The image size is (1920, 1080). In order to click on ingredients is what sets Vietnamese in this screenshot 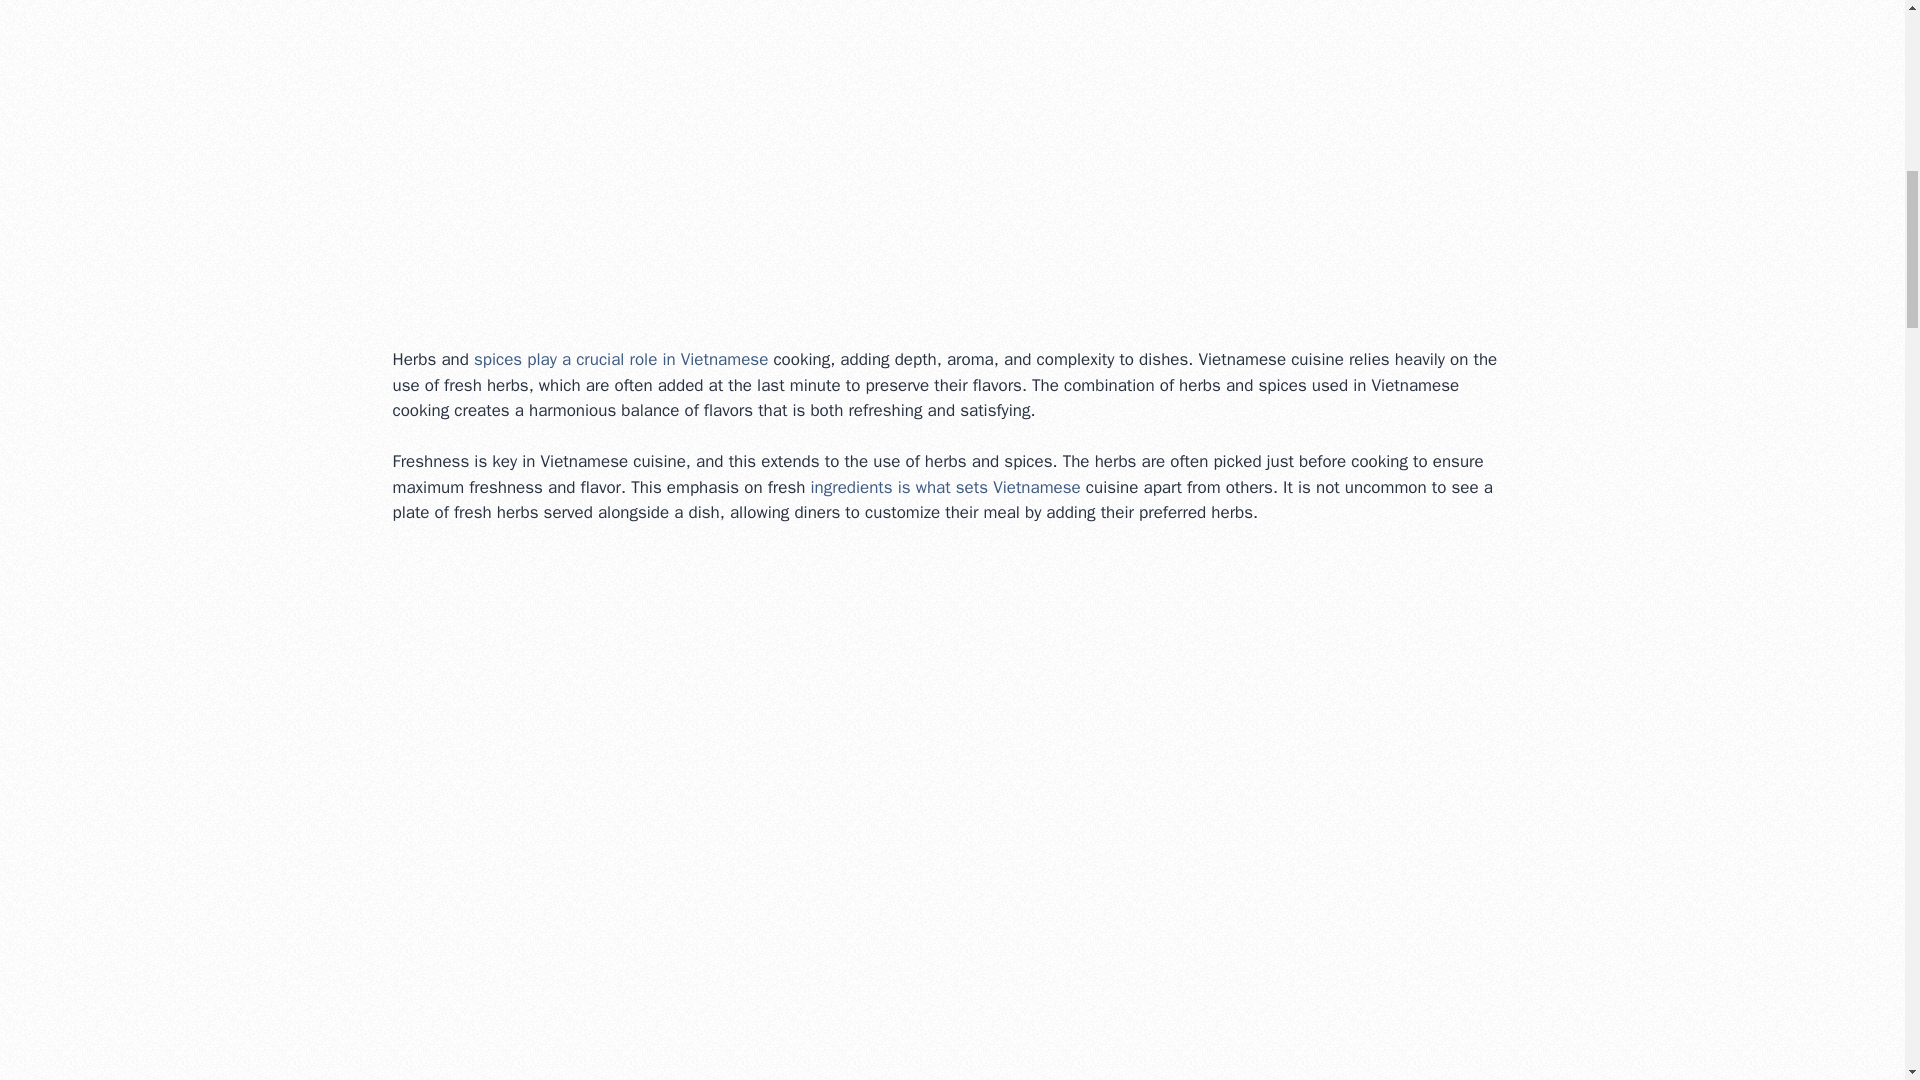, I will do `click(944, 487)`.